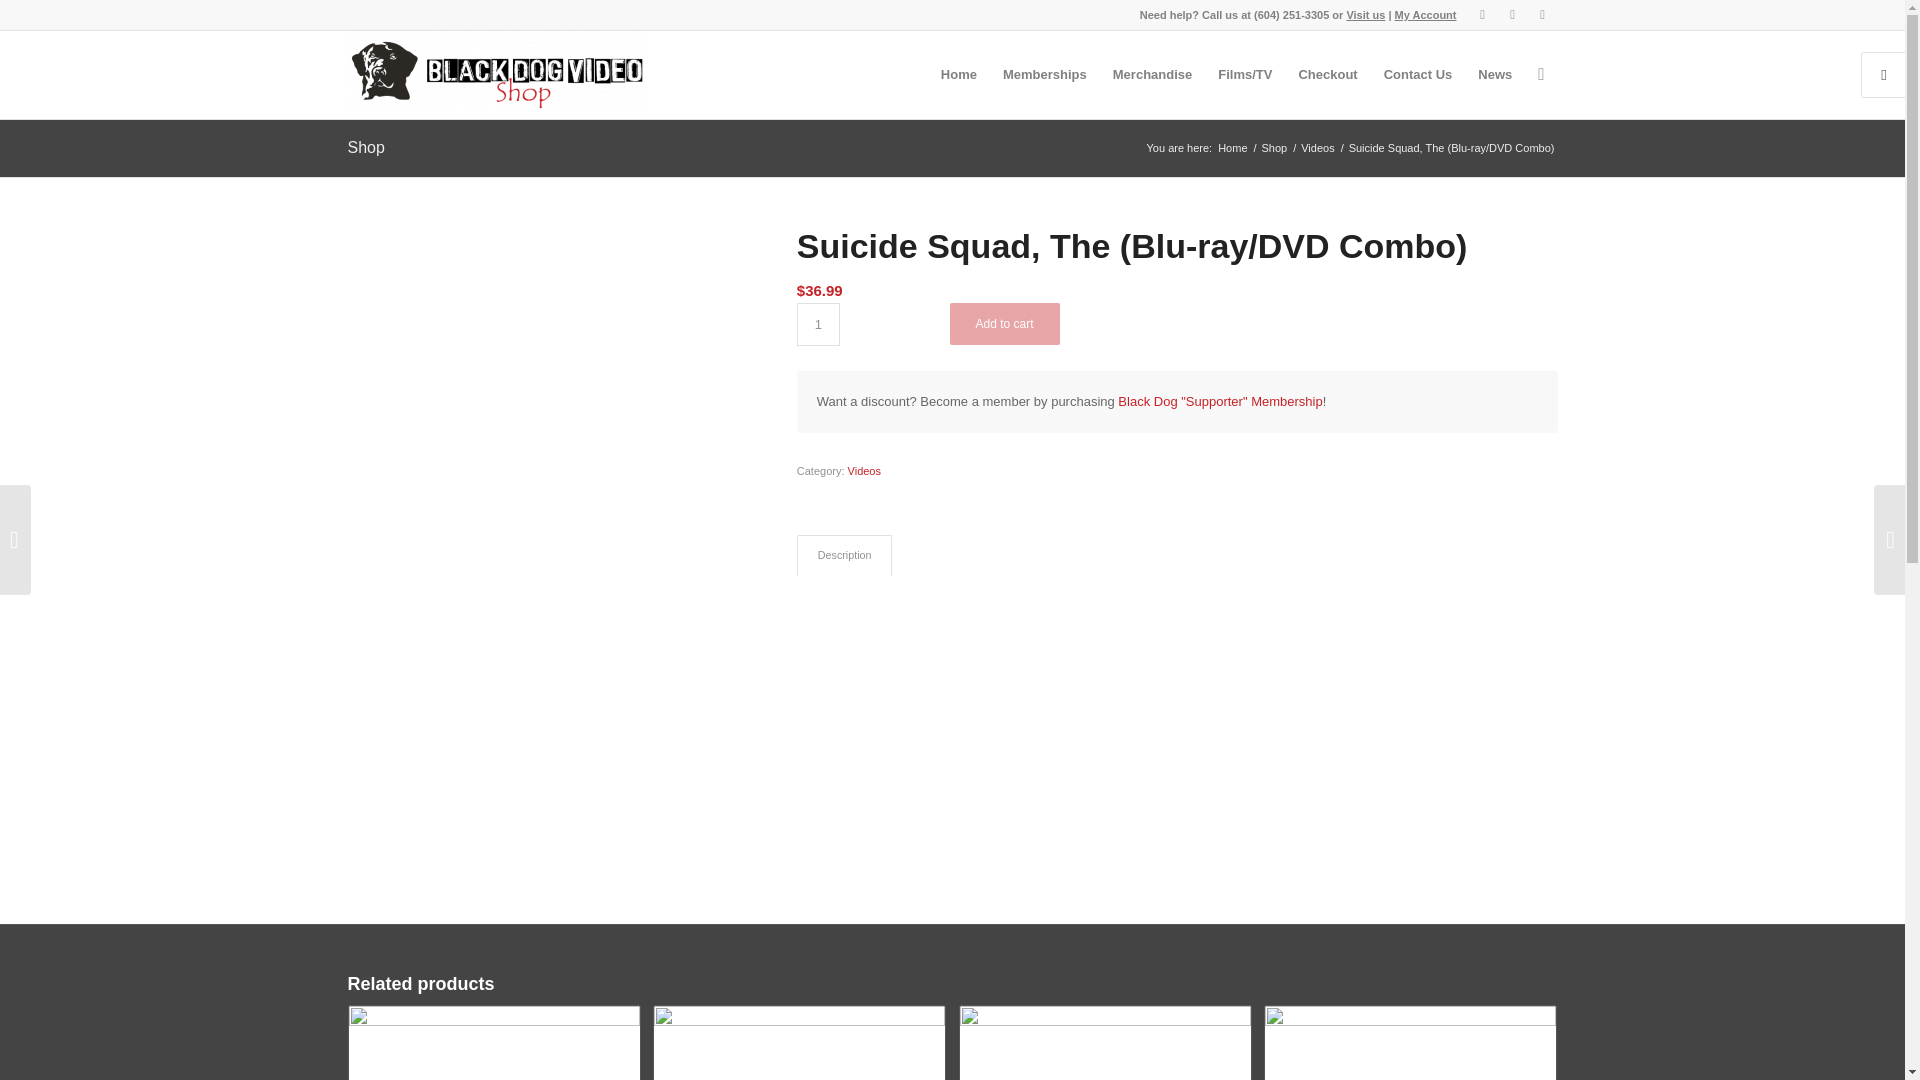 The width and height of the screenshot is (1920, 1080). I want to click on Videos, so click(1316, 148).